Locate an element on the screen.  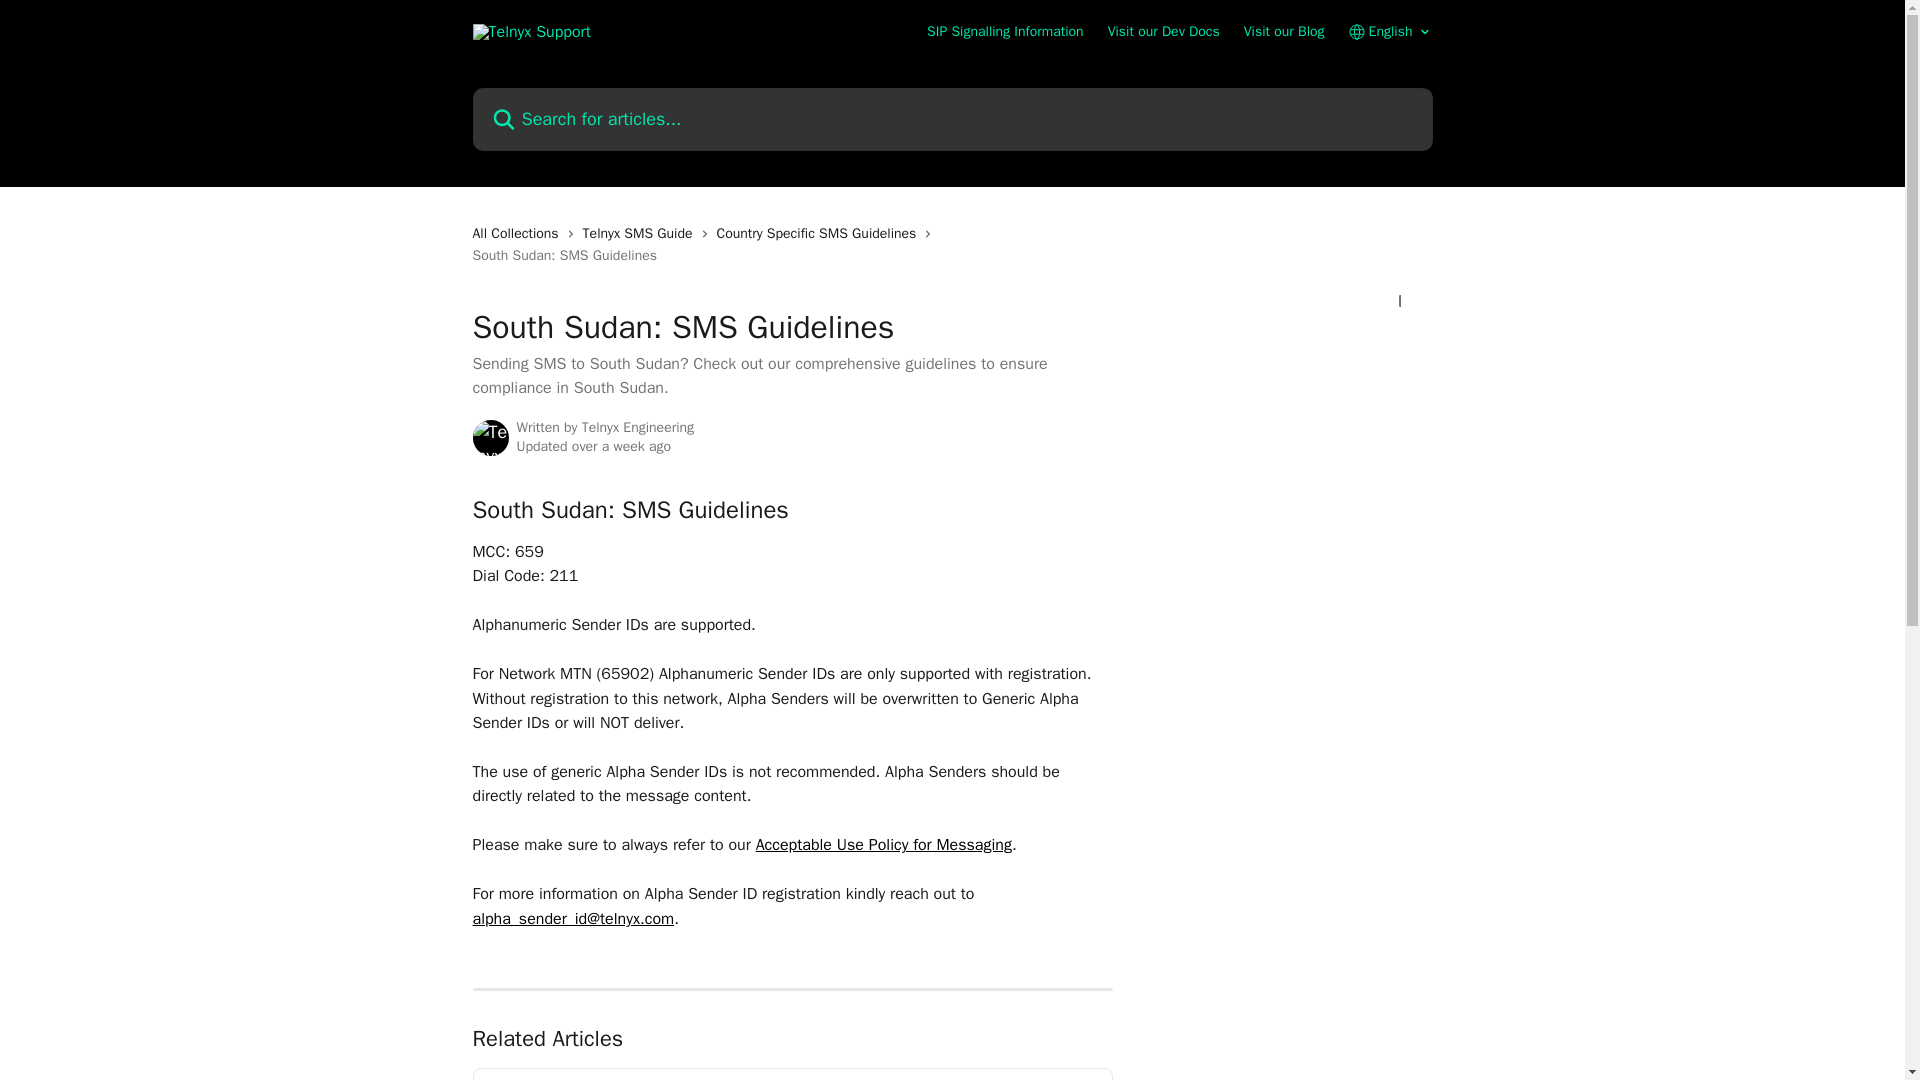
All Collections is located at coordinates (519, 234).